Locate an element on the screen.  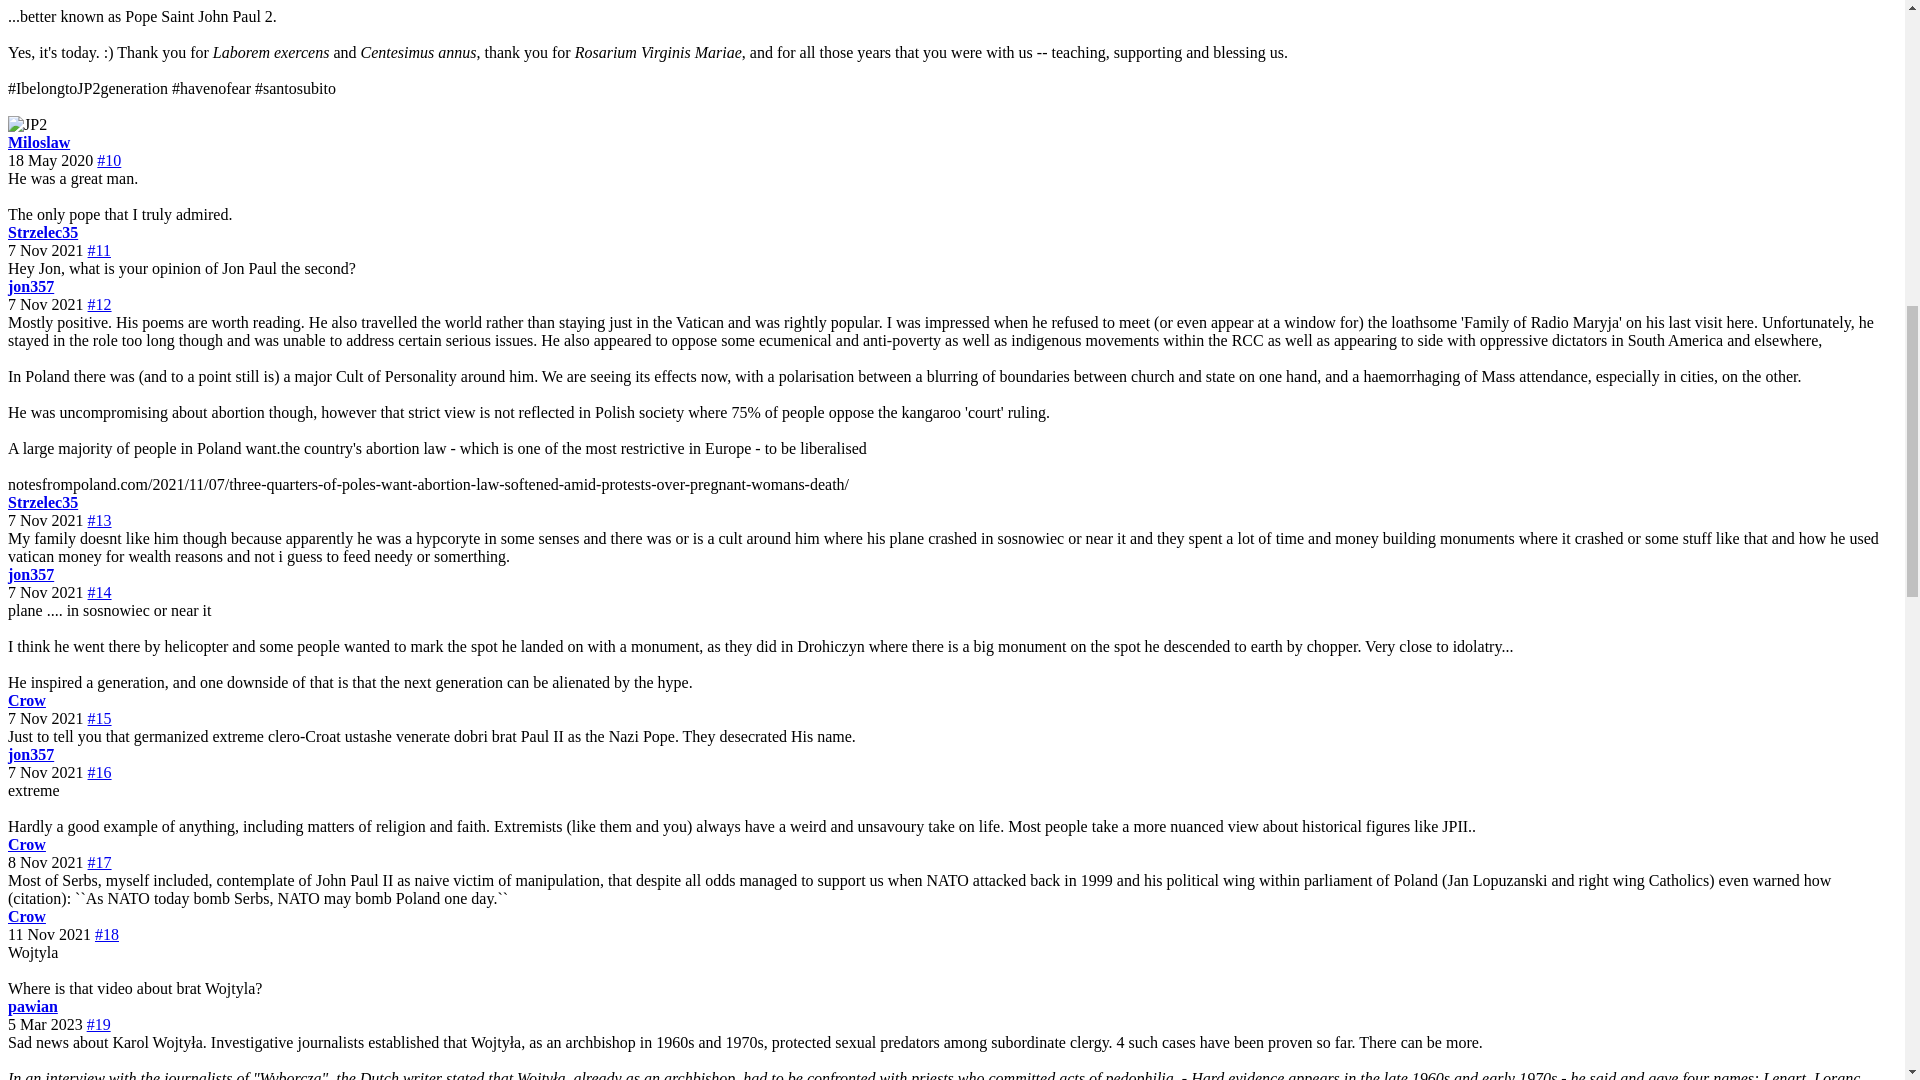
Crow is located at coordinates (26, 700).